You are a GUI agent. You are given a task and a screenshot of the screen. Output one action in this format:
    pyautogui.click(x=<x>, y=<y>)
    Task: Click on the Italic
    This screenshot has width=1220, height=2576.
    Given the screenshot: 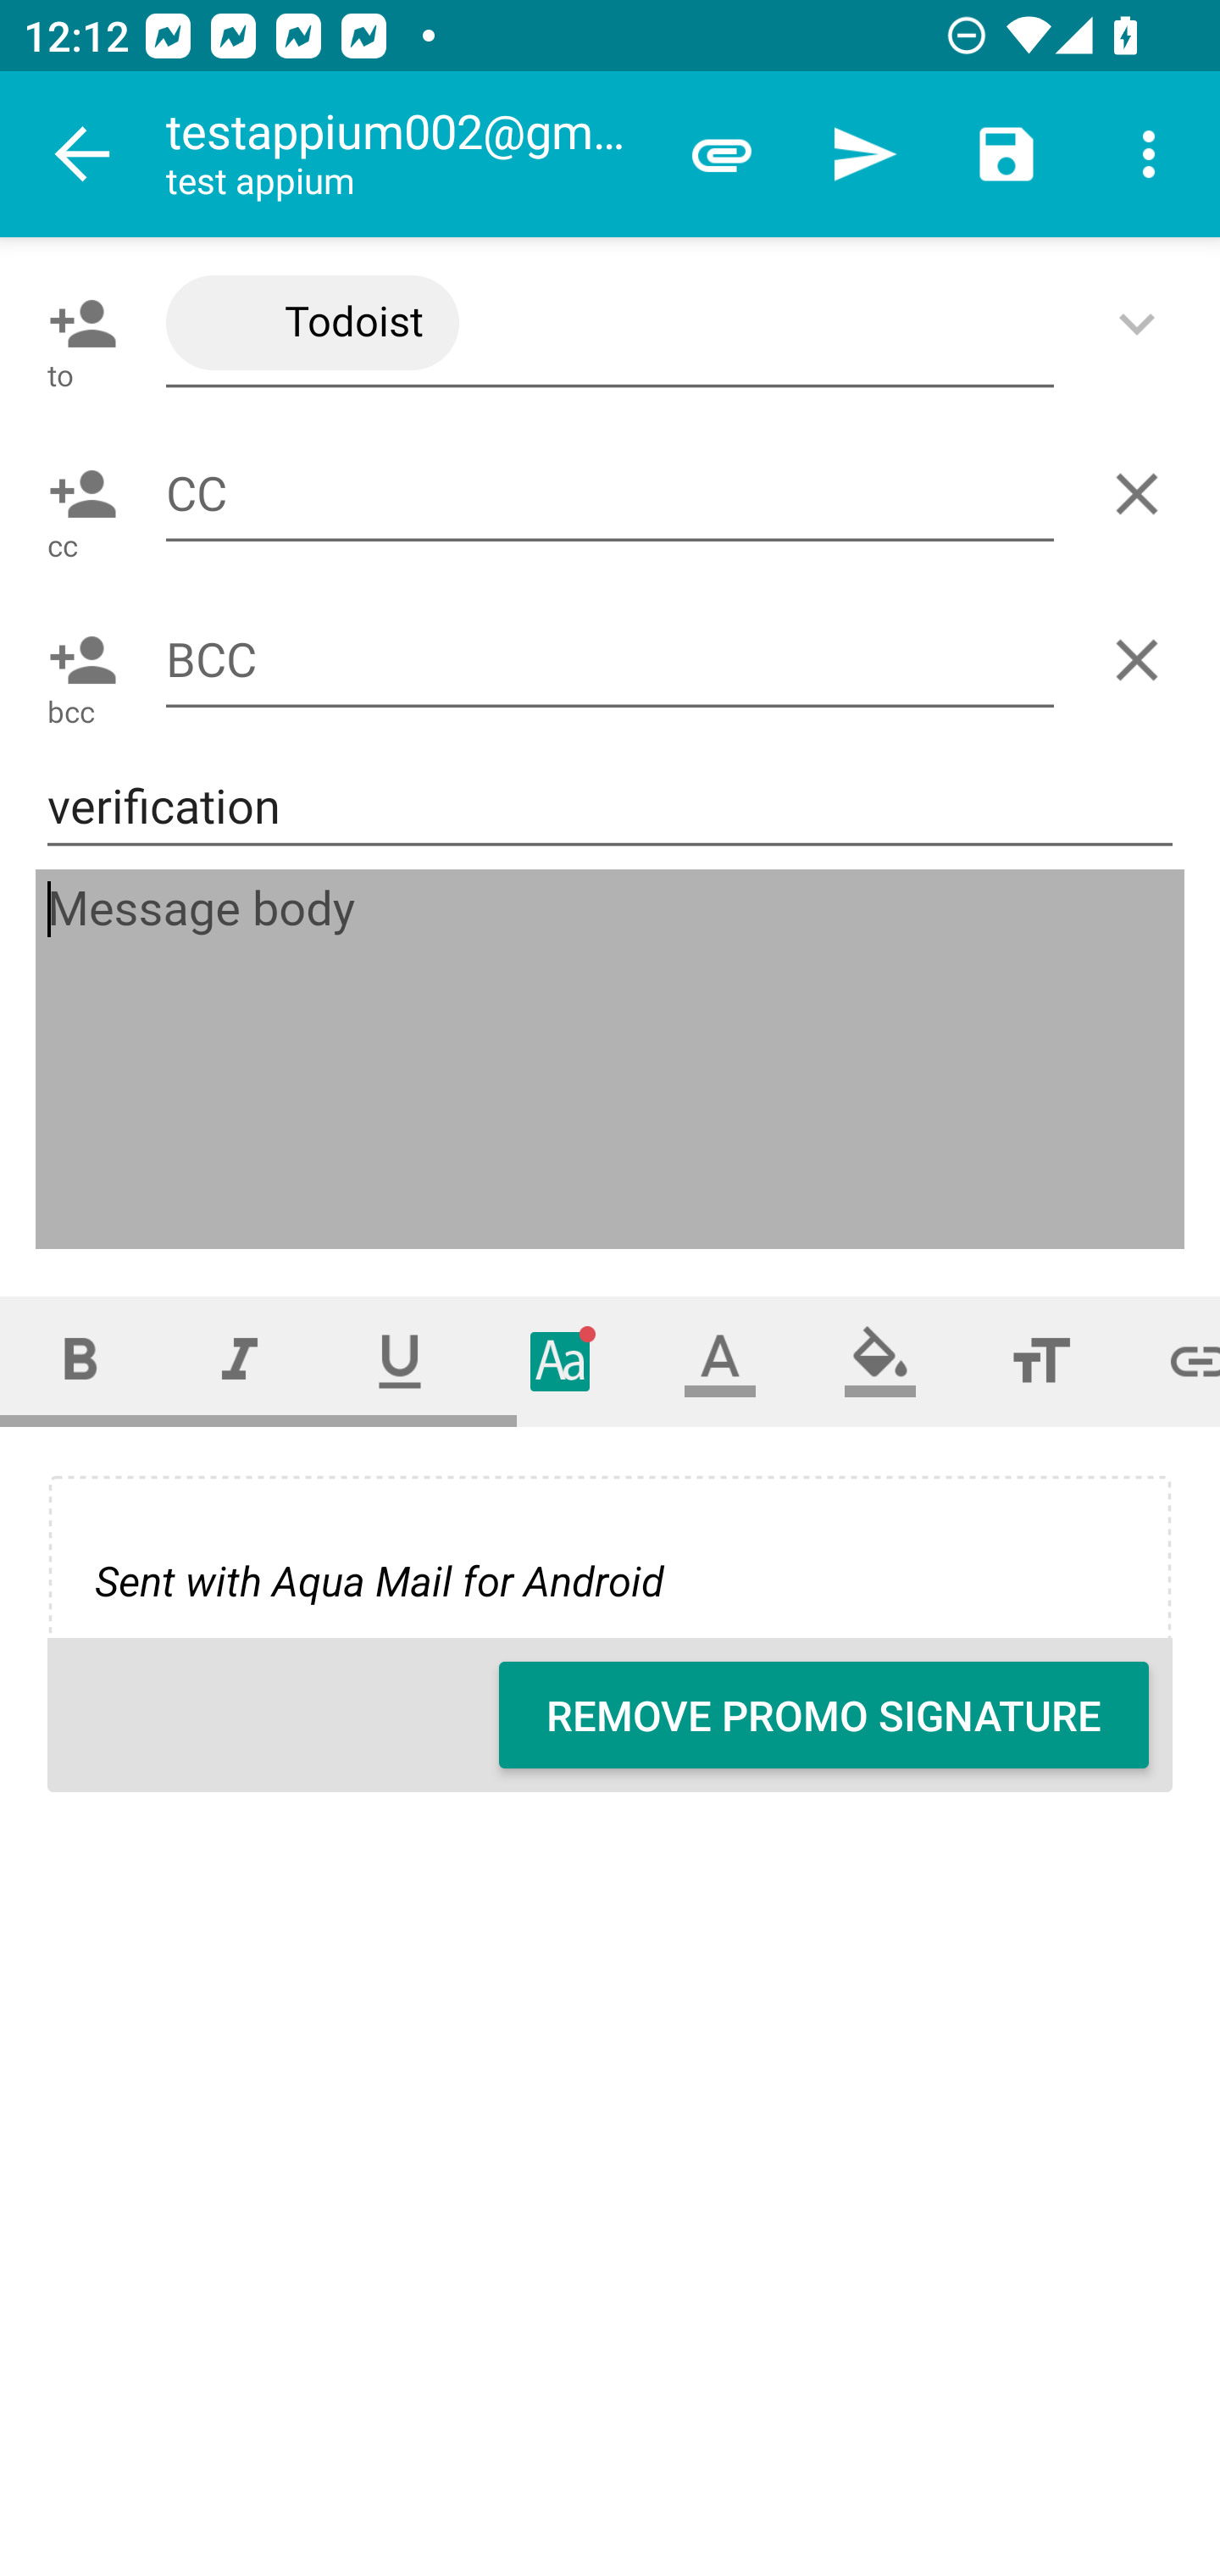 What is the action you would take?
    pyautogui.click(x=239, y=1361)
    